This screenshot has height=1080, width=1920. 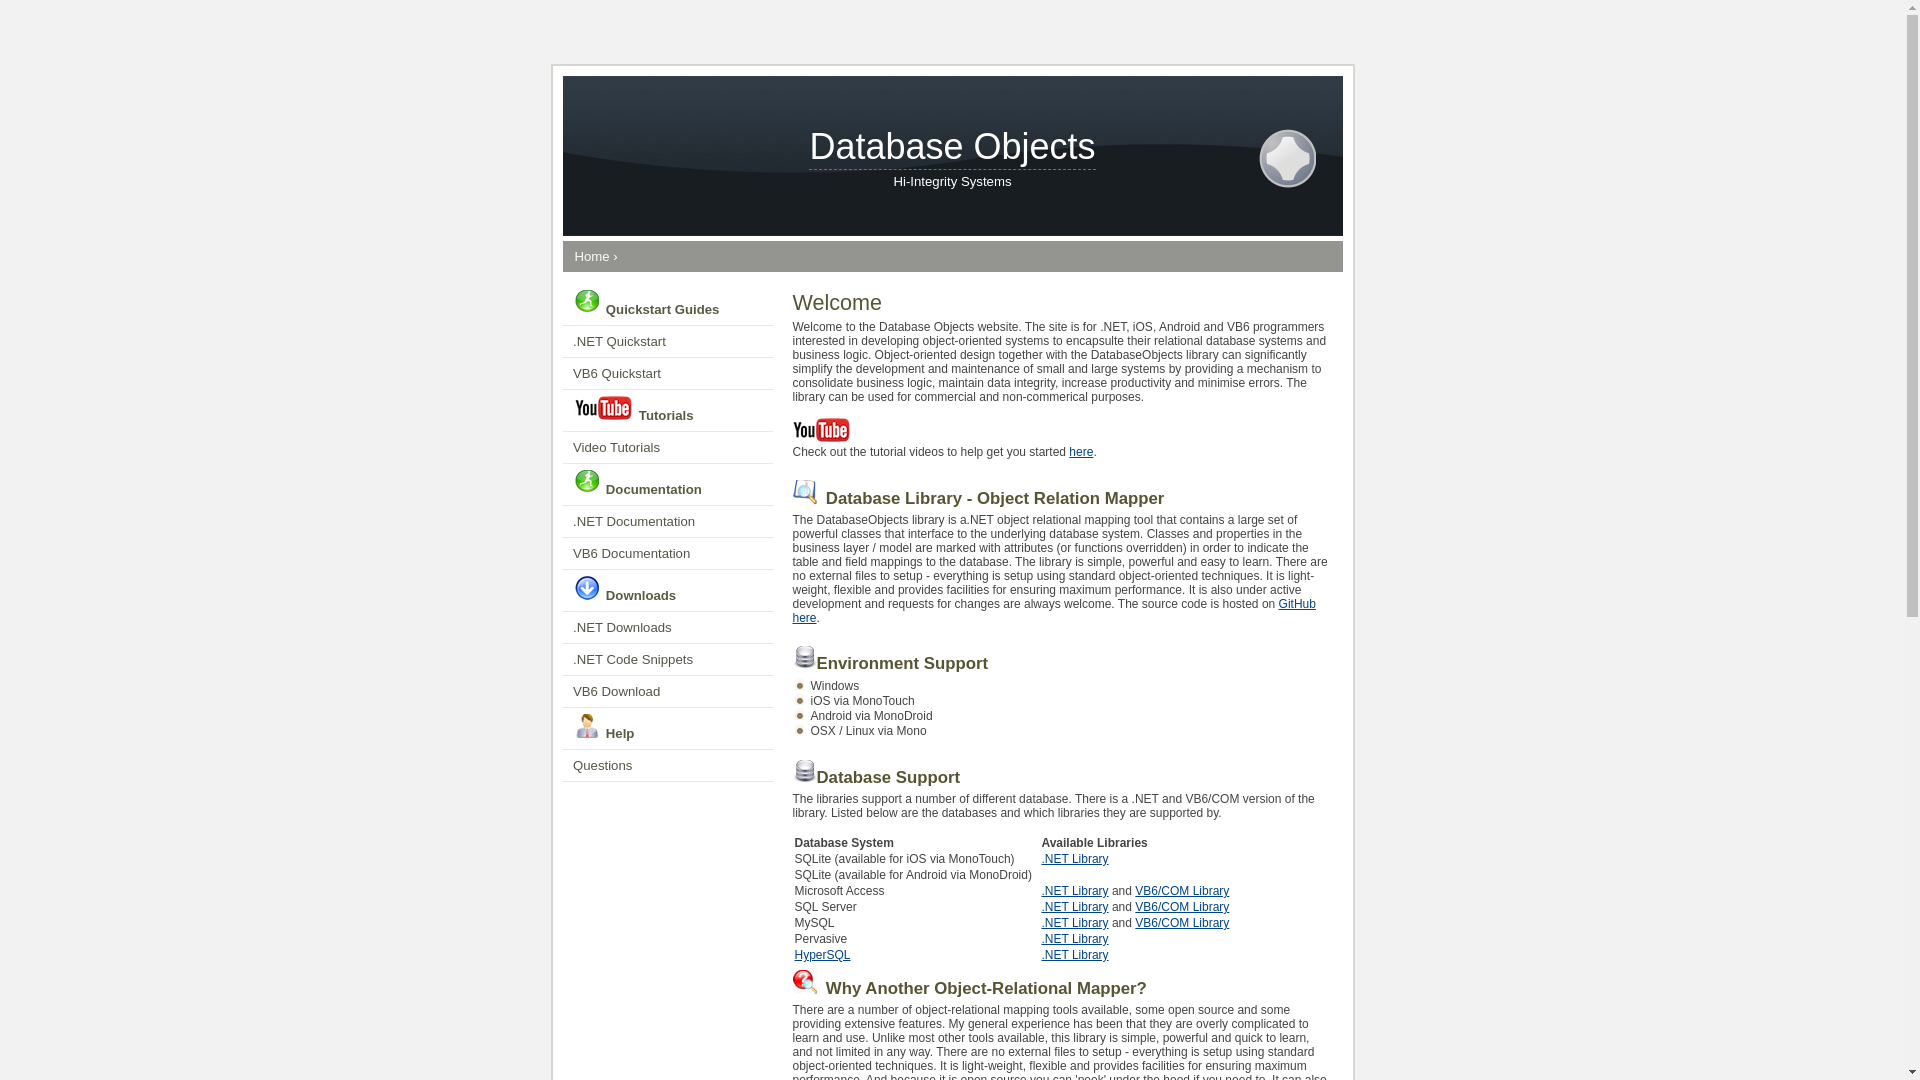 What do you see at coordinates (1074, 955) in the screenshot?
I see `.NET Library` at bounding box center [1074, 955].